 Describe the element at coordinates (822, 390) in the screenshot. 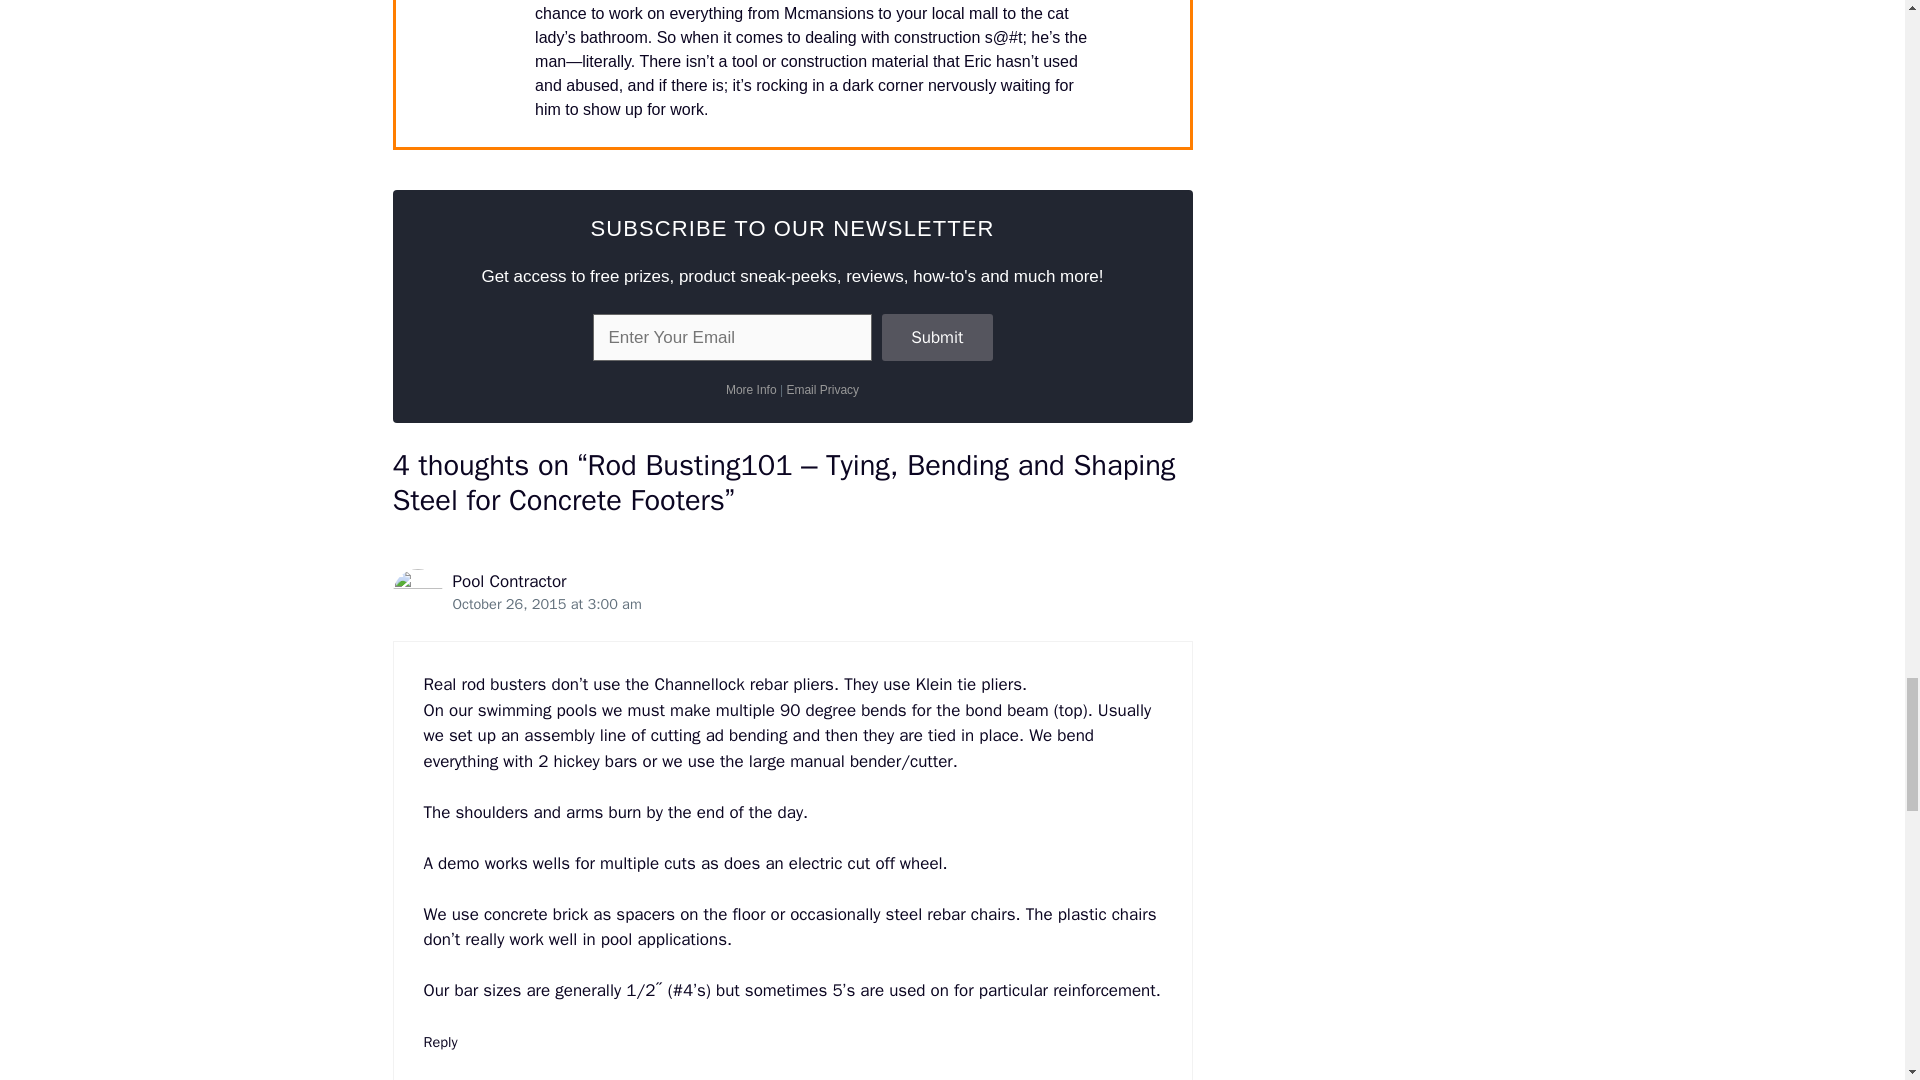

I see `Email Privacy` at that location.